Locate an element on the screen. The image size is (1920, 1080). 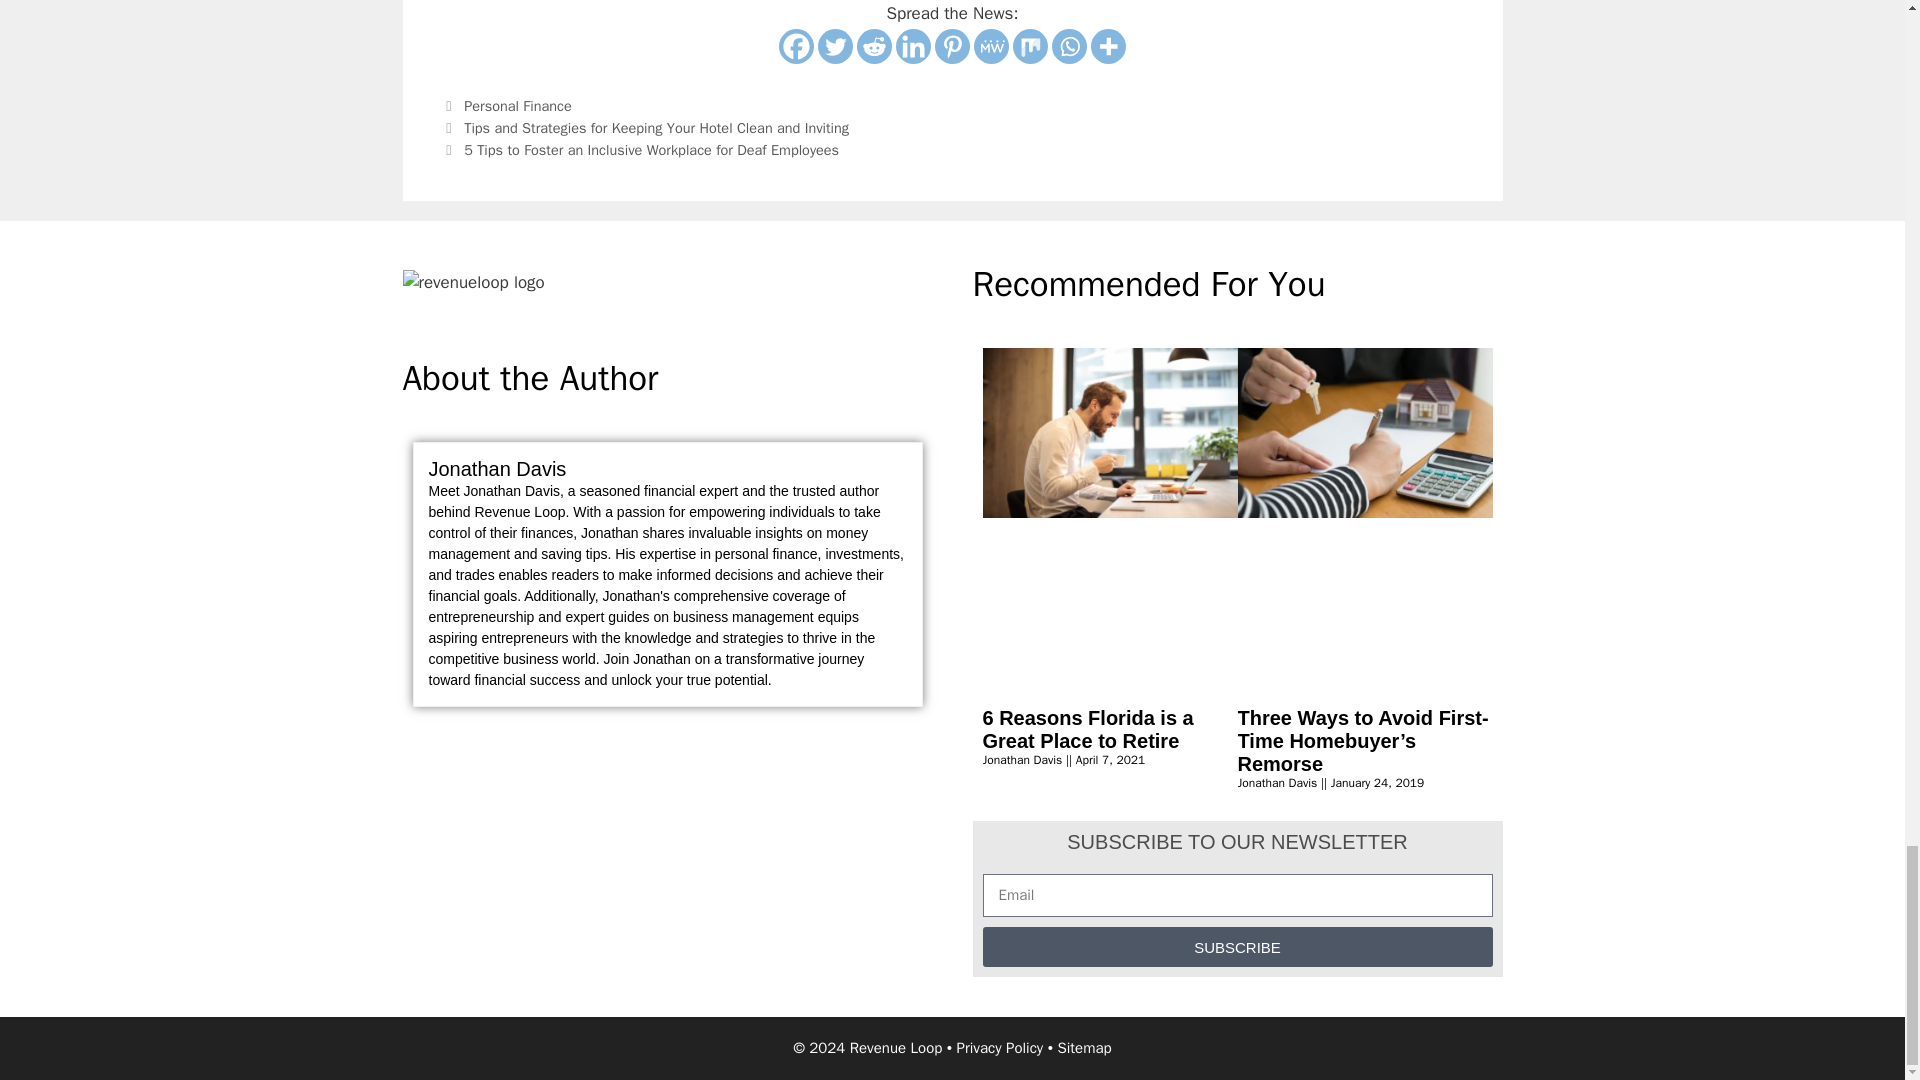
Reddit is located at coordinates (874, 46).